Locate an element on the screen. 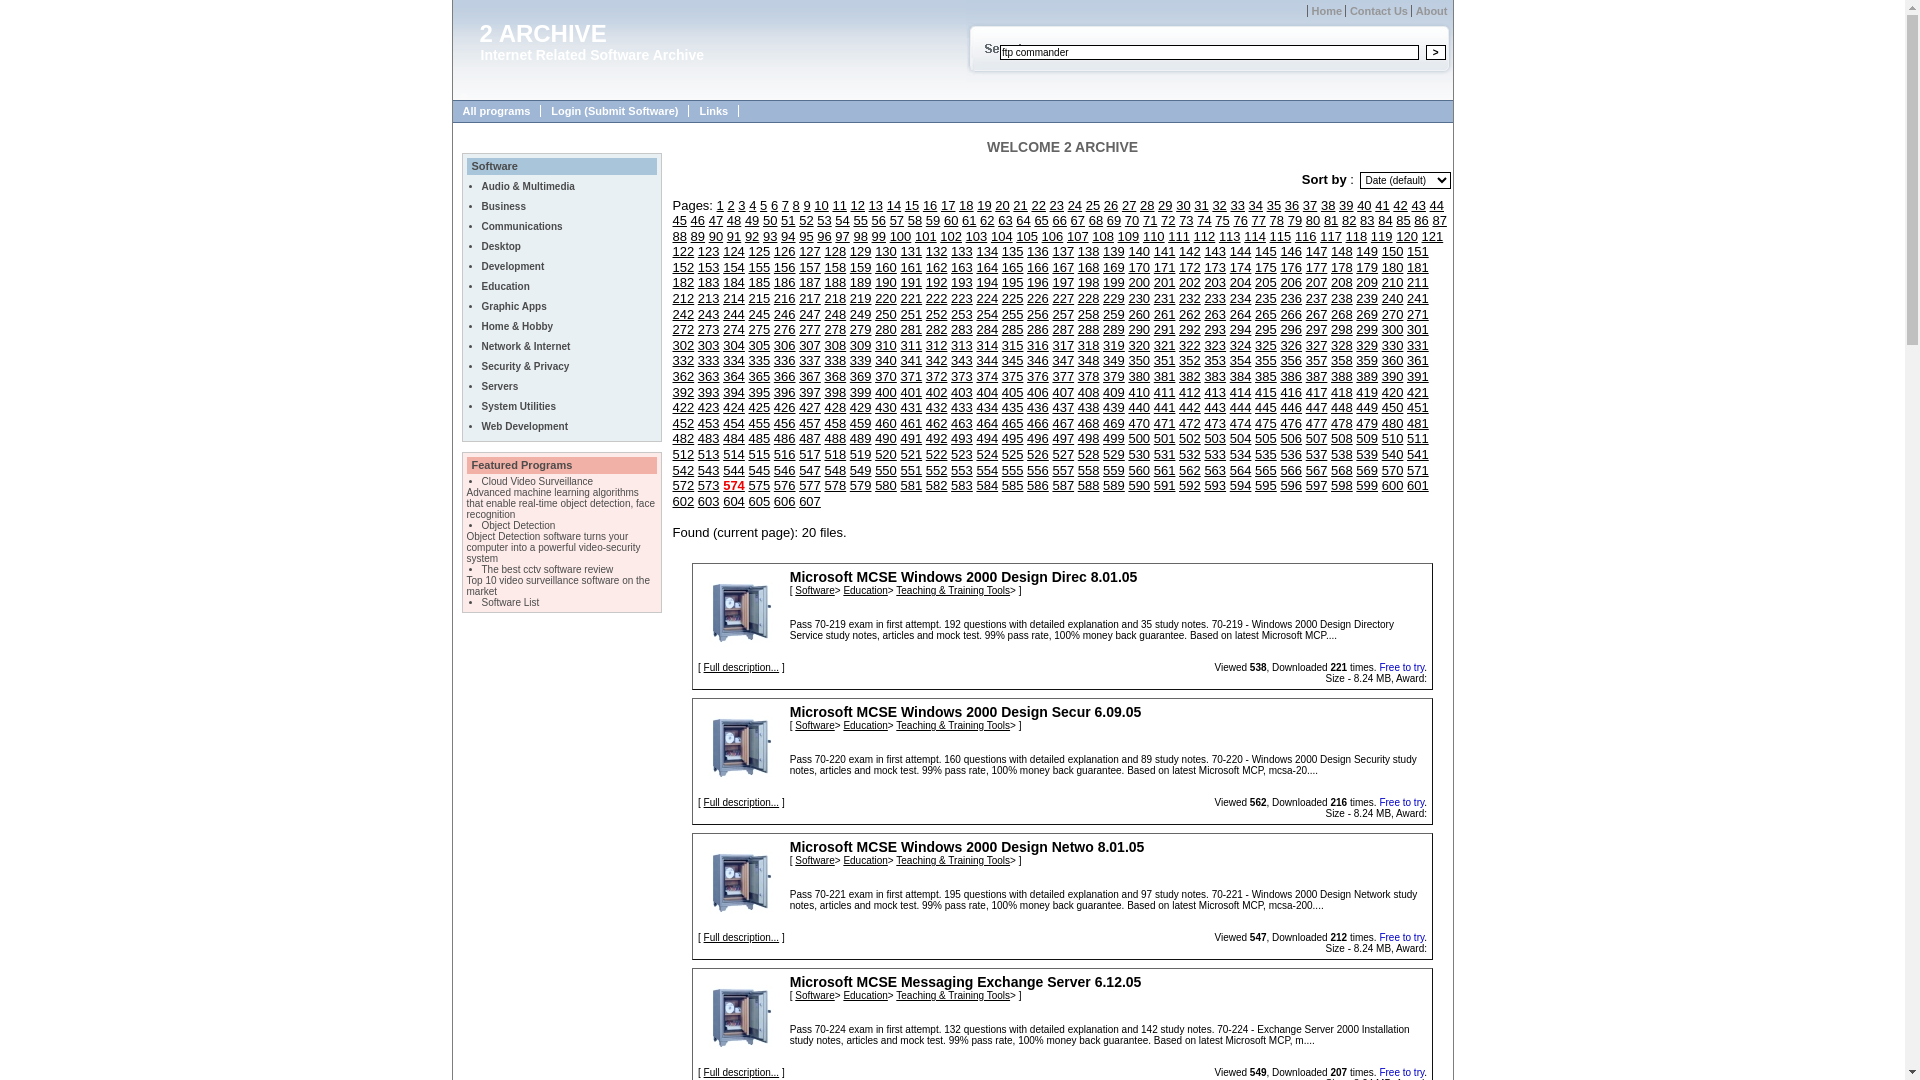 This screenshot has height=1080, width=1920. 296 is located at coordinates (1291, 330).